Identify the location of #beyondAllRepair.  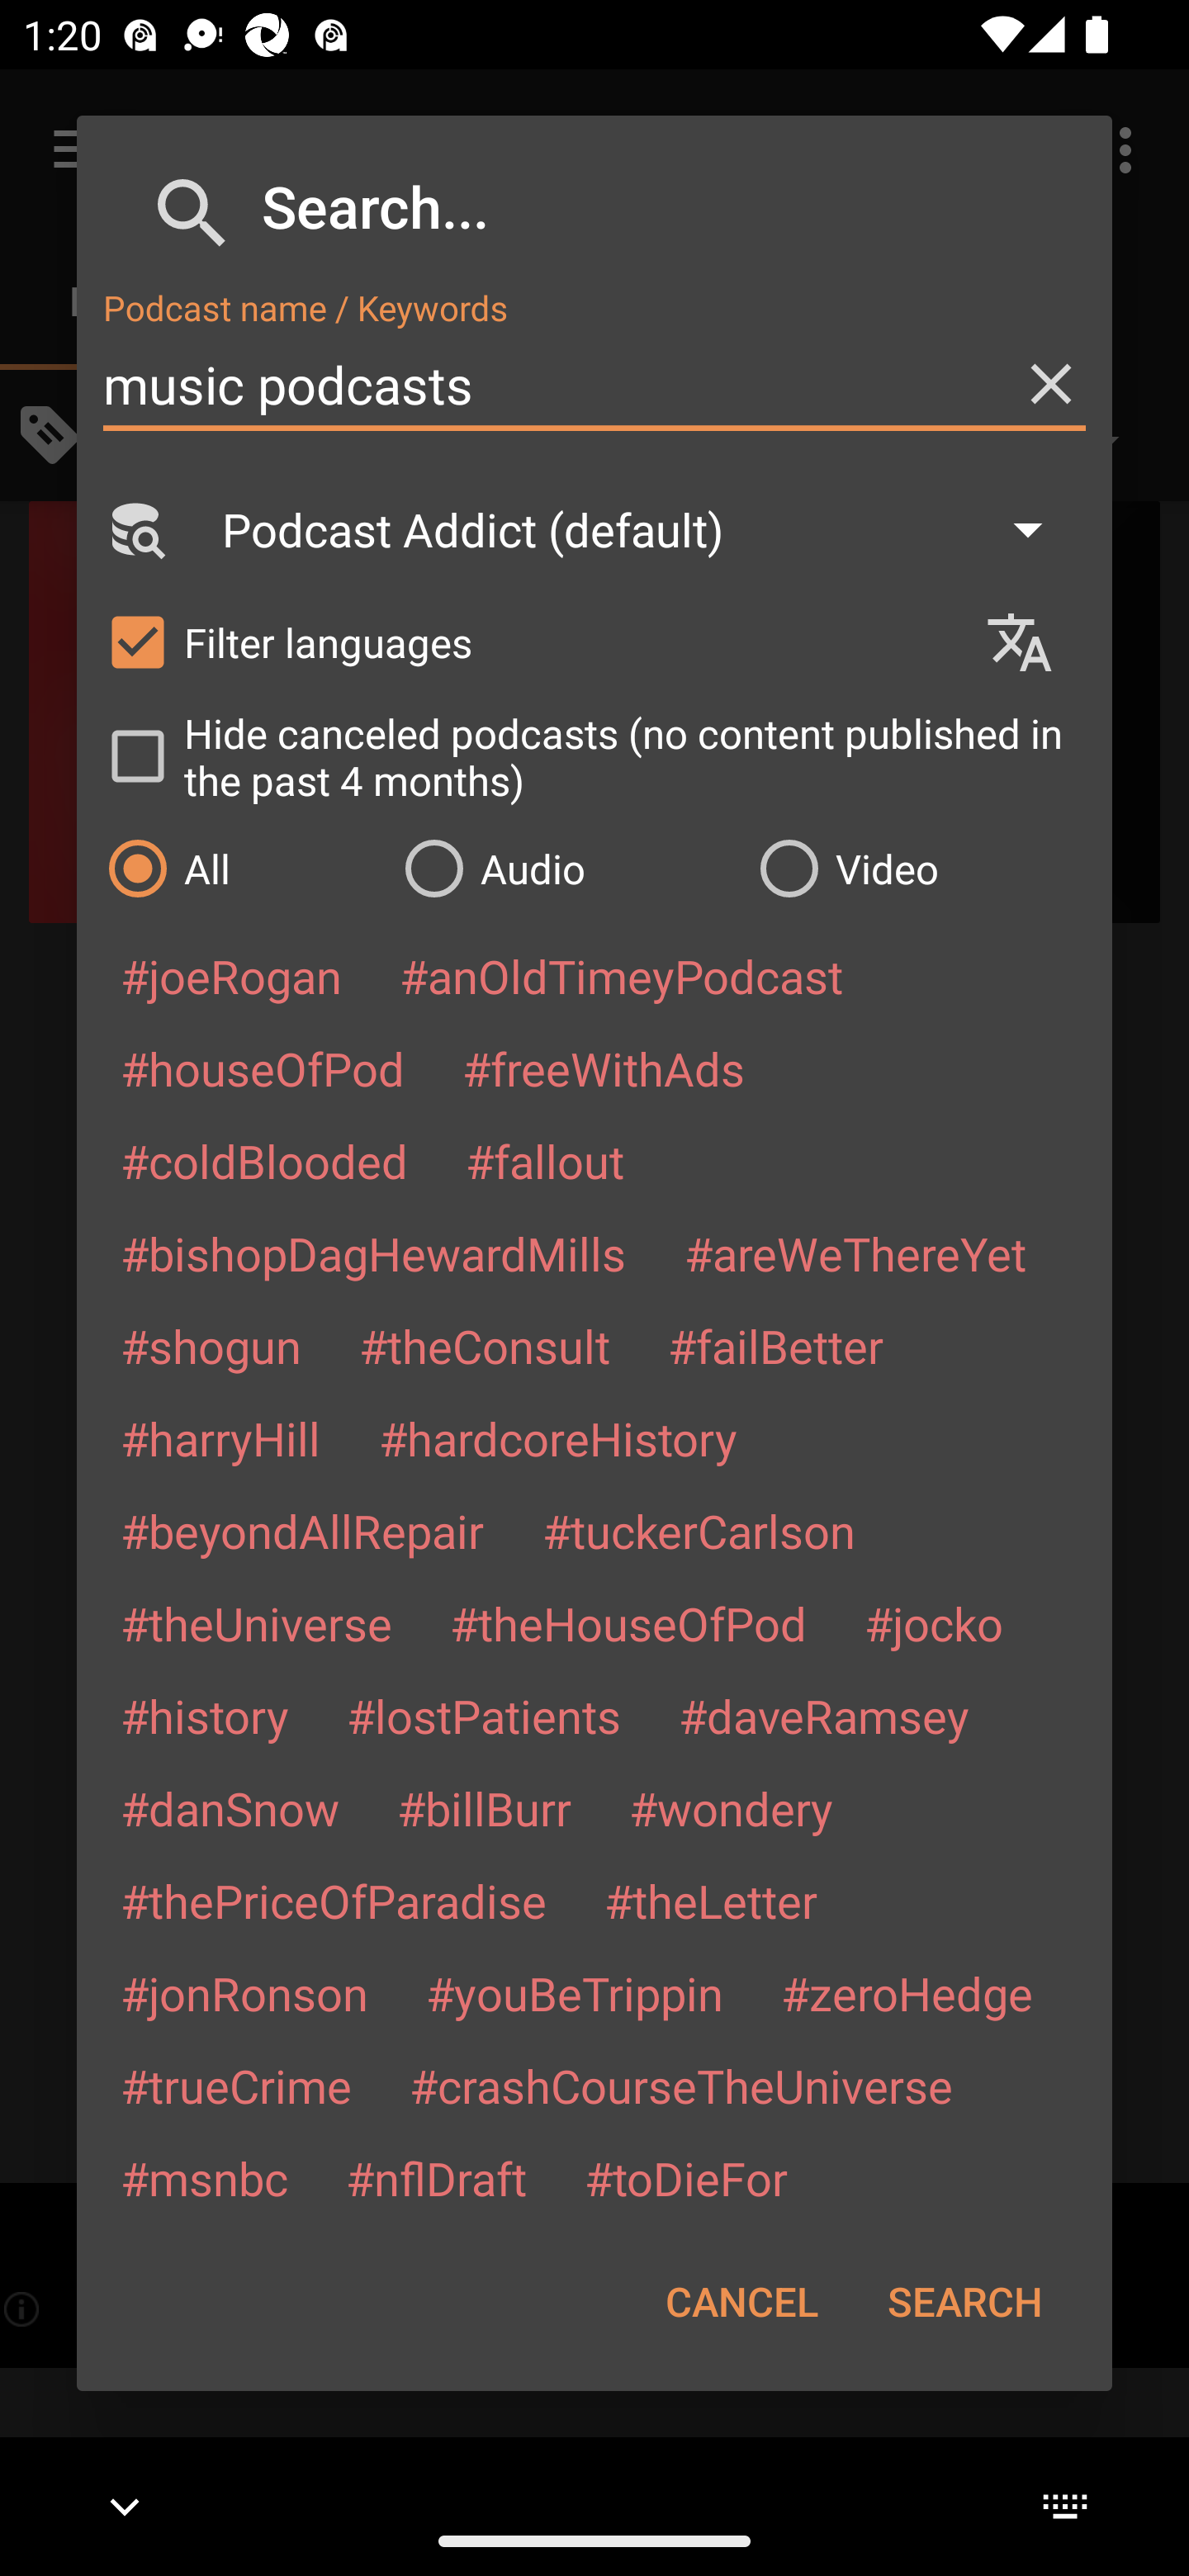
(302, 1529).